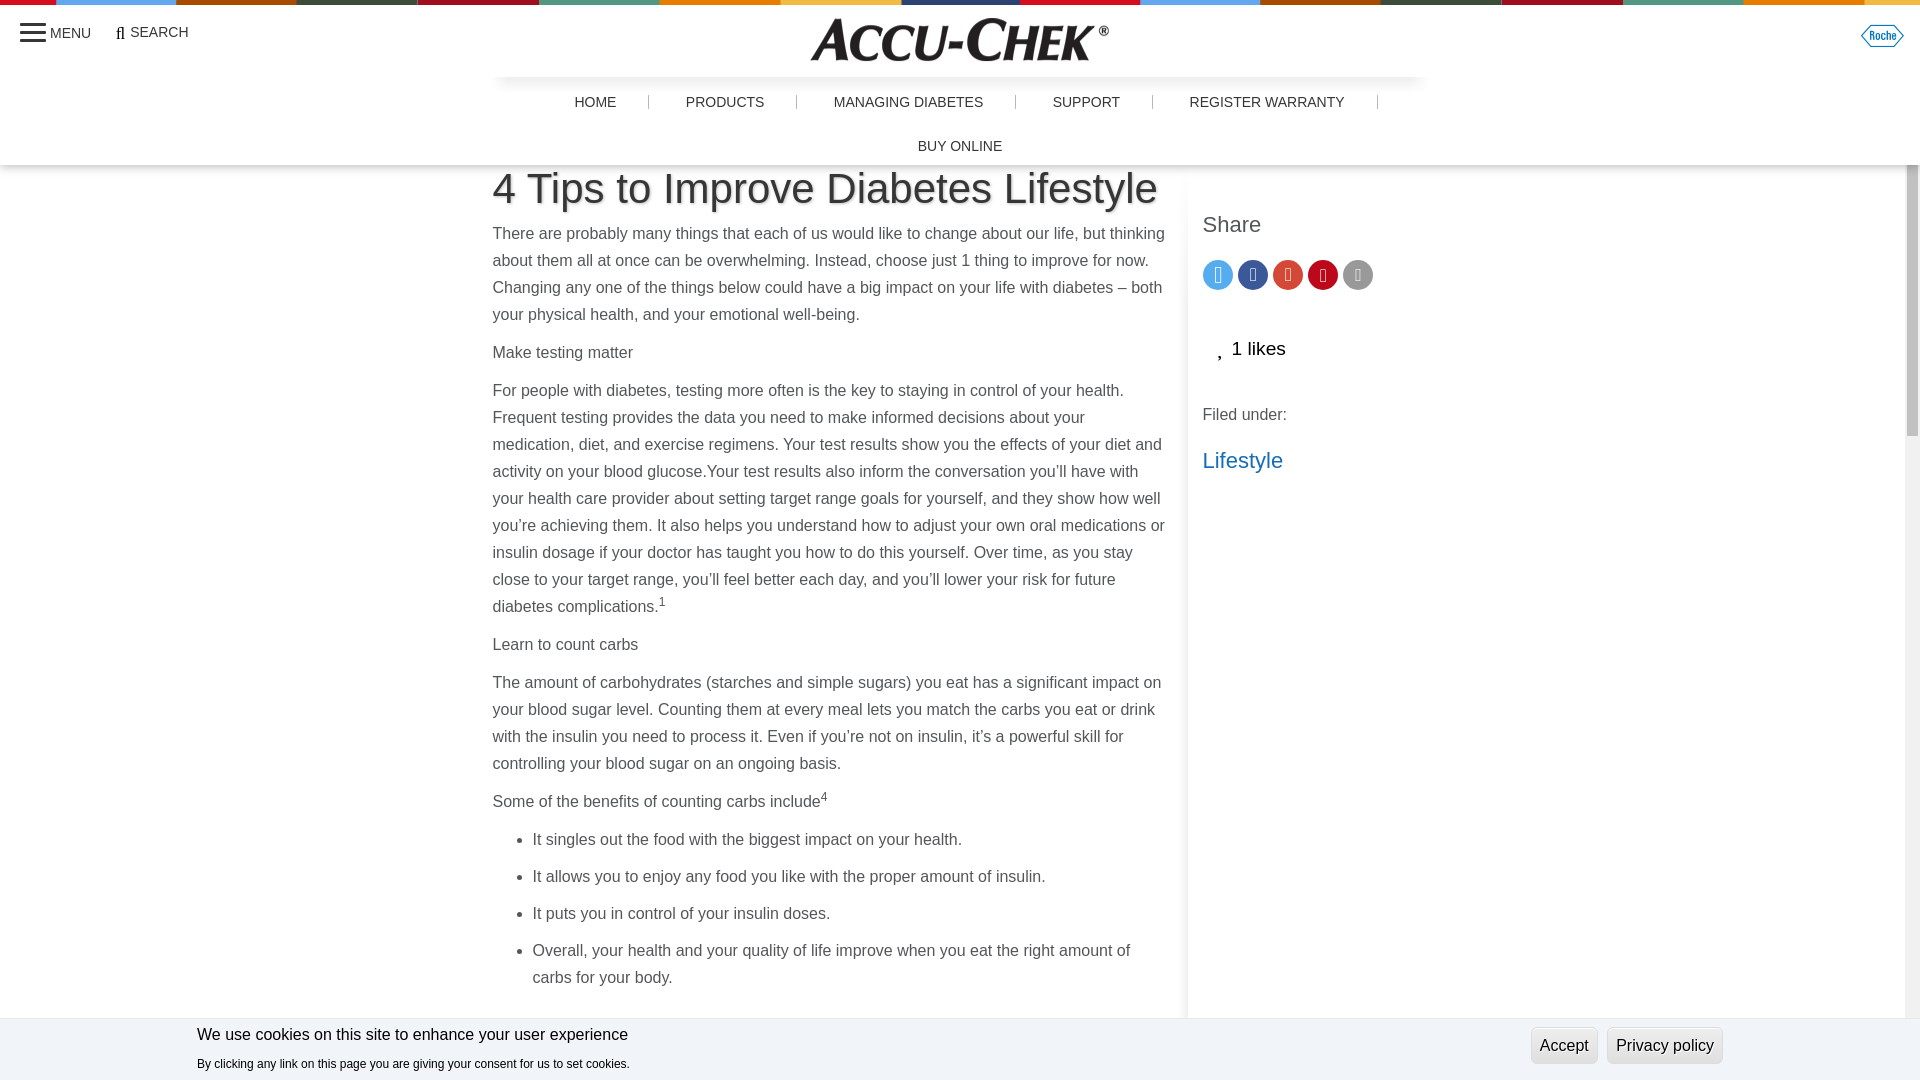  Describe the element at coordinates (594, 102) in the screenshot. I see `HOME` at that location.